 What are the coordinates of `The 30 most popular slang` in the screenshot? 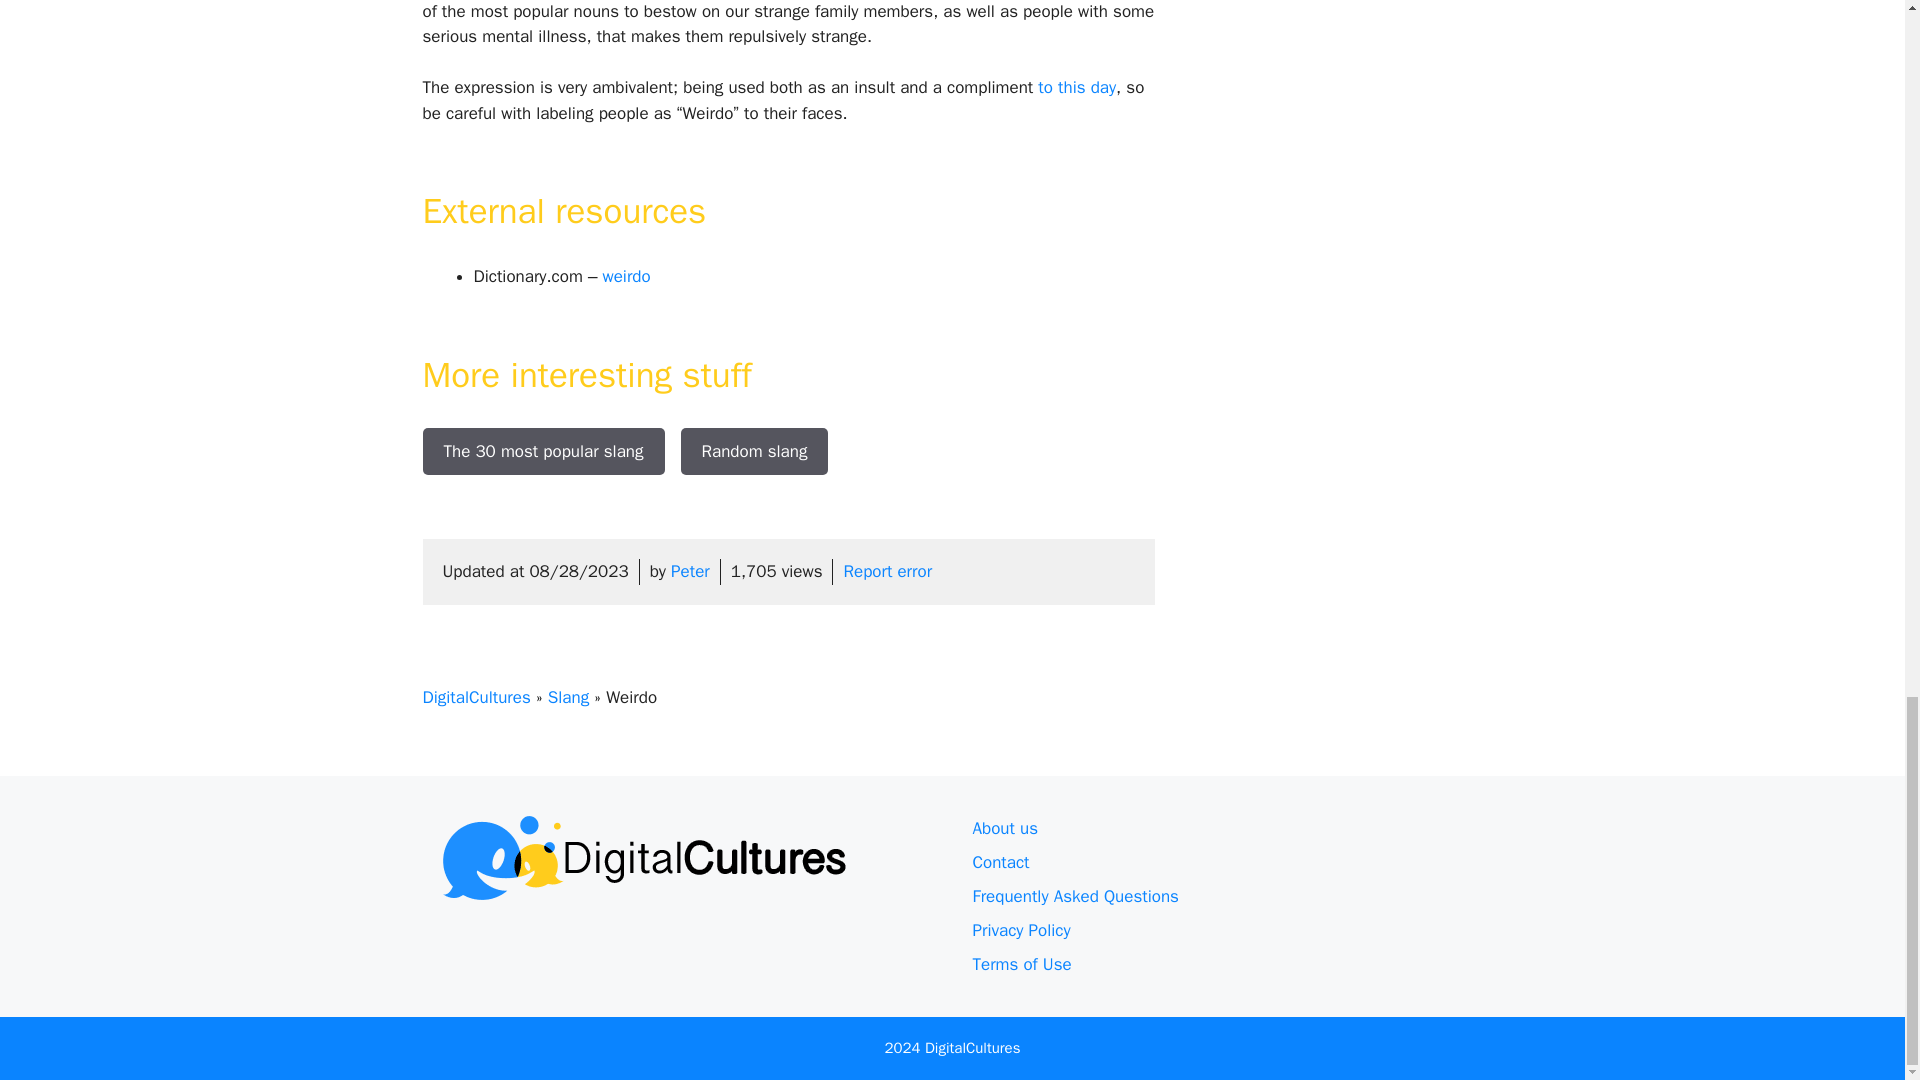 It's located at (543, 452).